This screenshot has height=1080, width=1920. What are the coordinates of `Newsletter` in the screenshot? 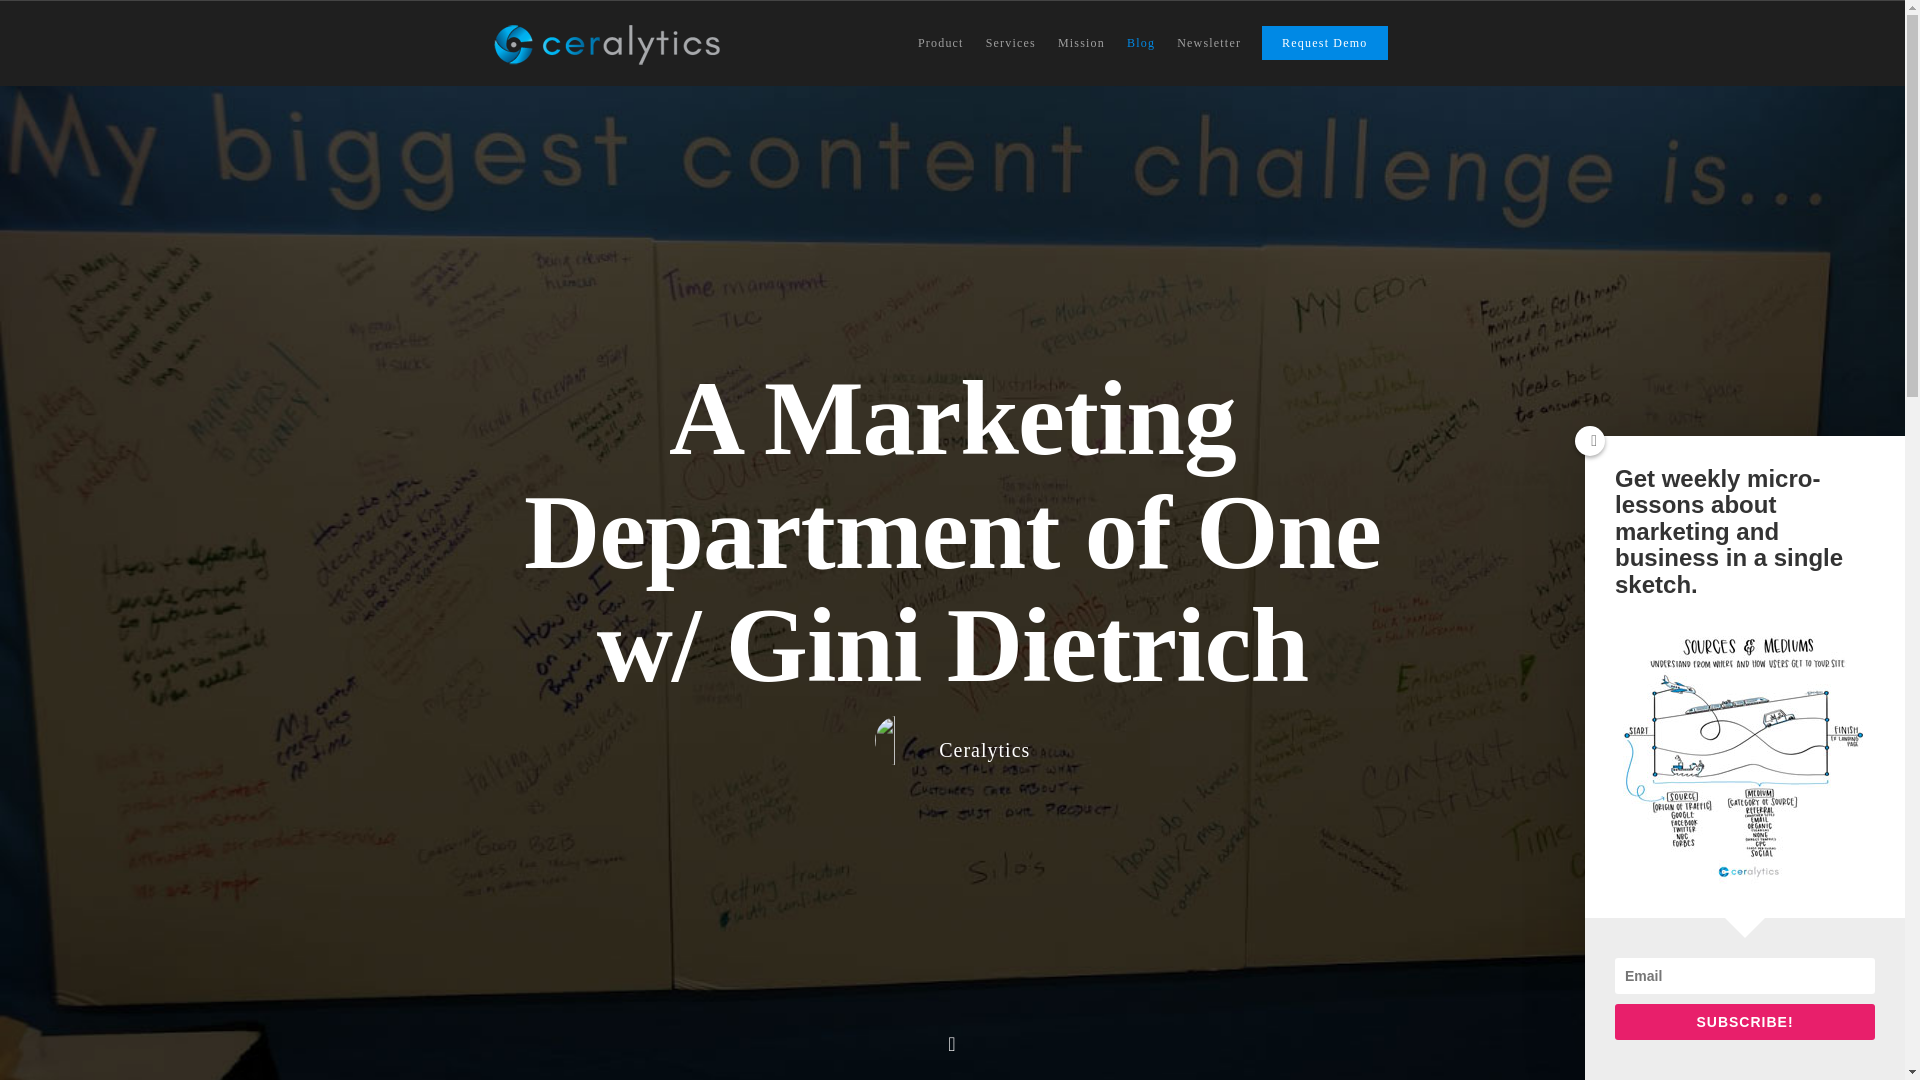 It's located at (1209, 55).